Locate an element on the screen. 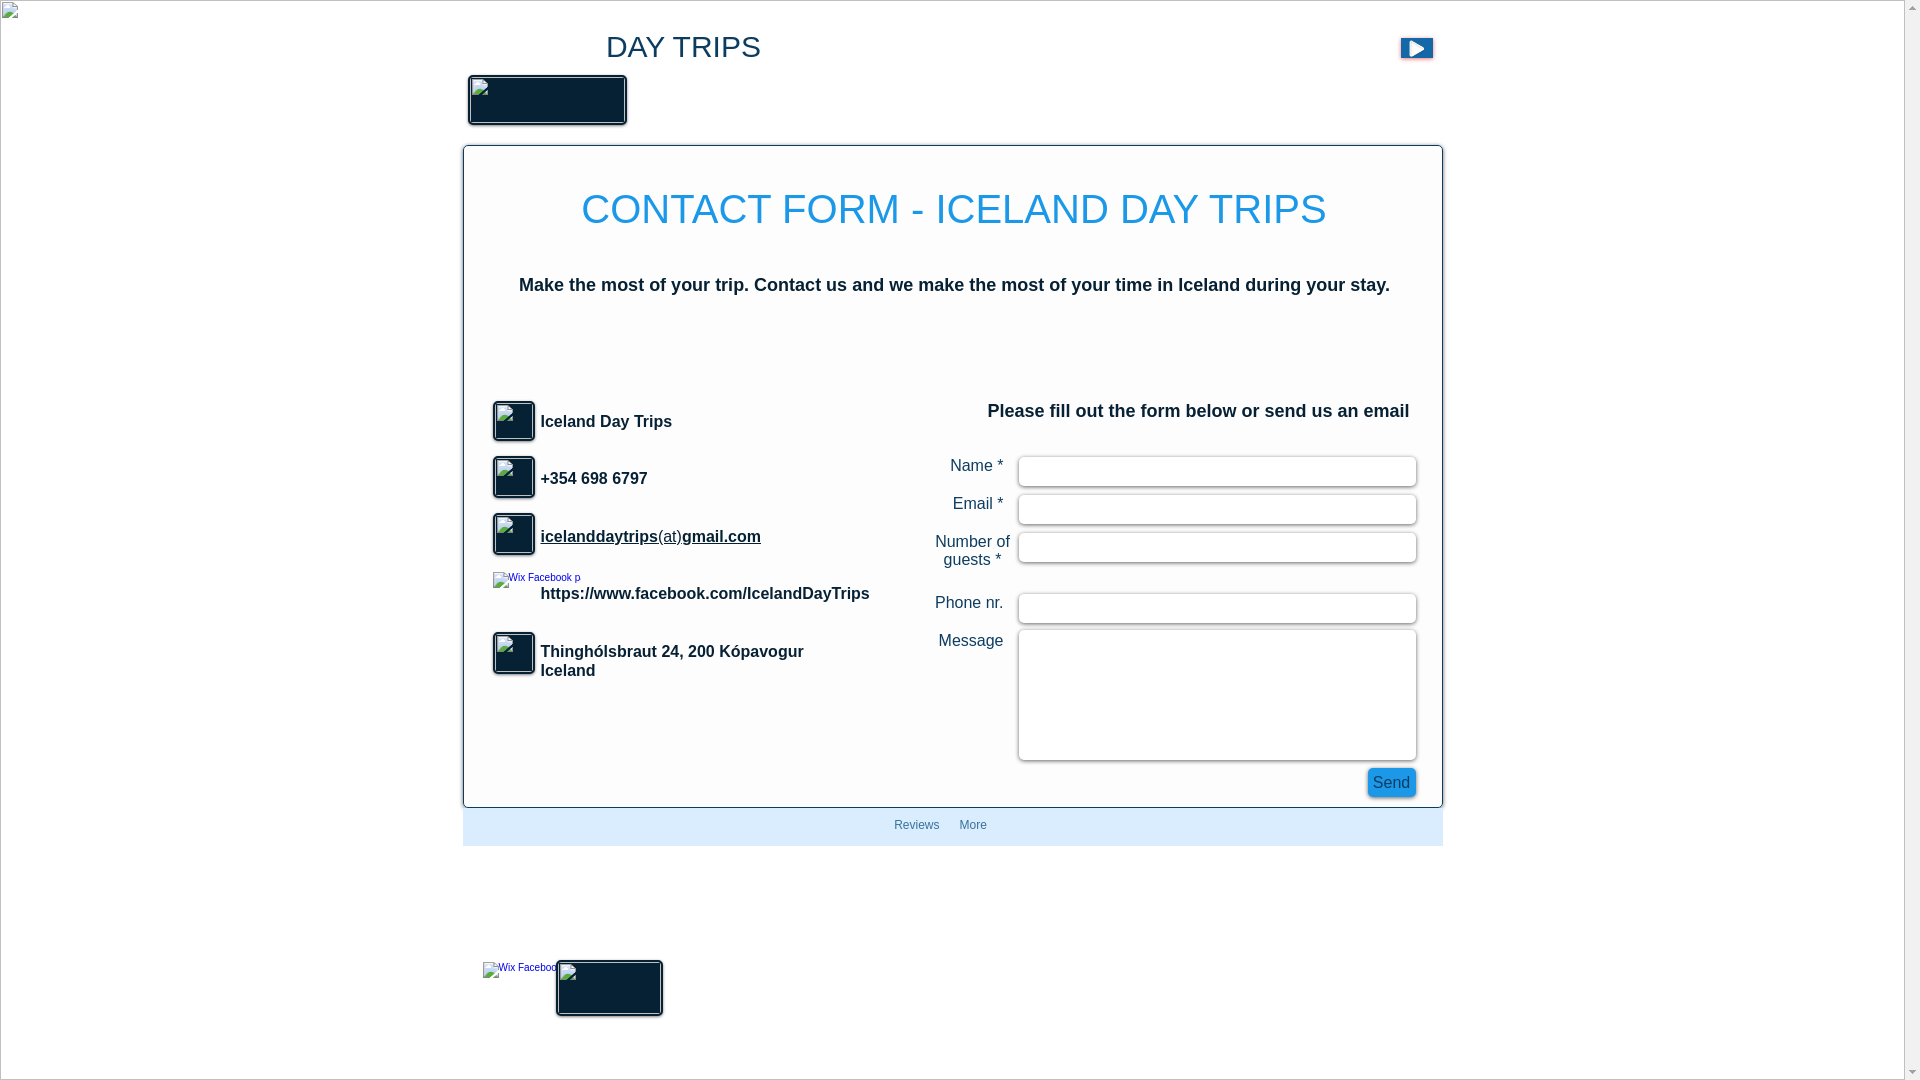 Image resolution: width=1920 pixels, height=1080 pixels. ICELAND DAY TRIPS is located at coordinates (614, 46).